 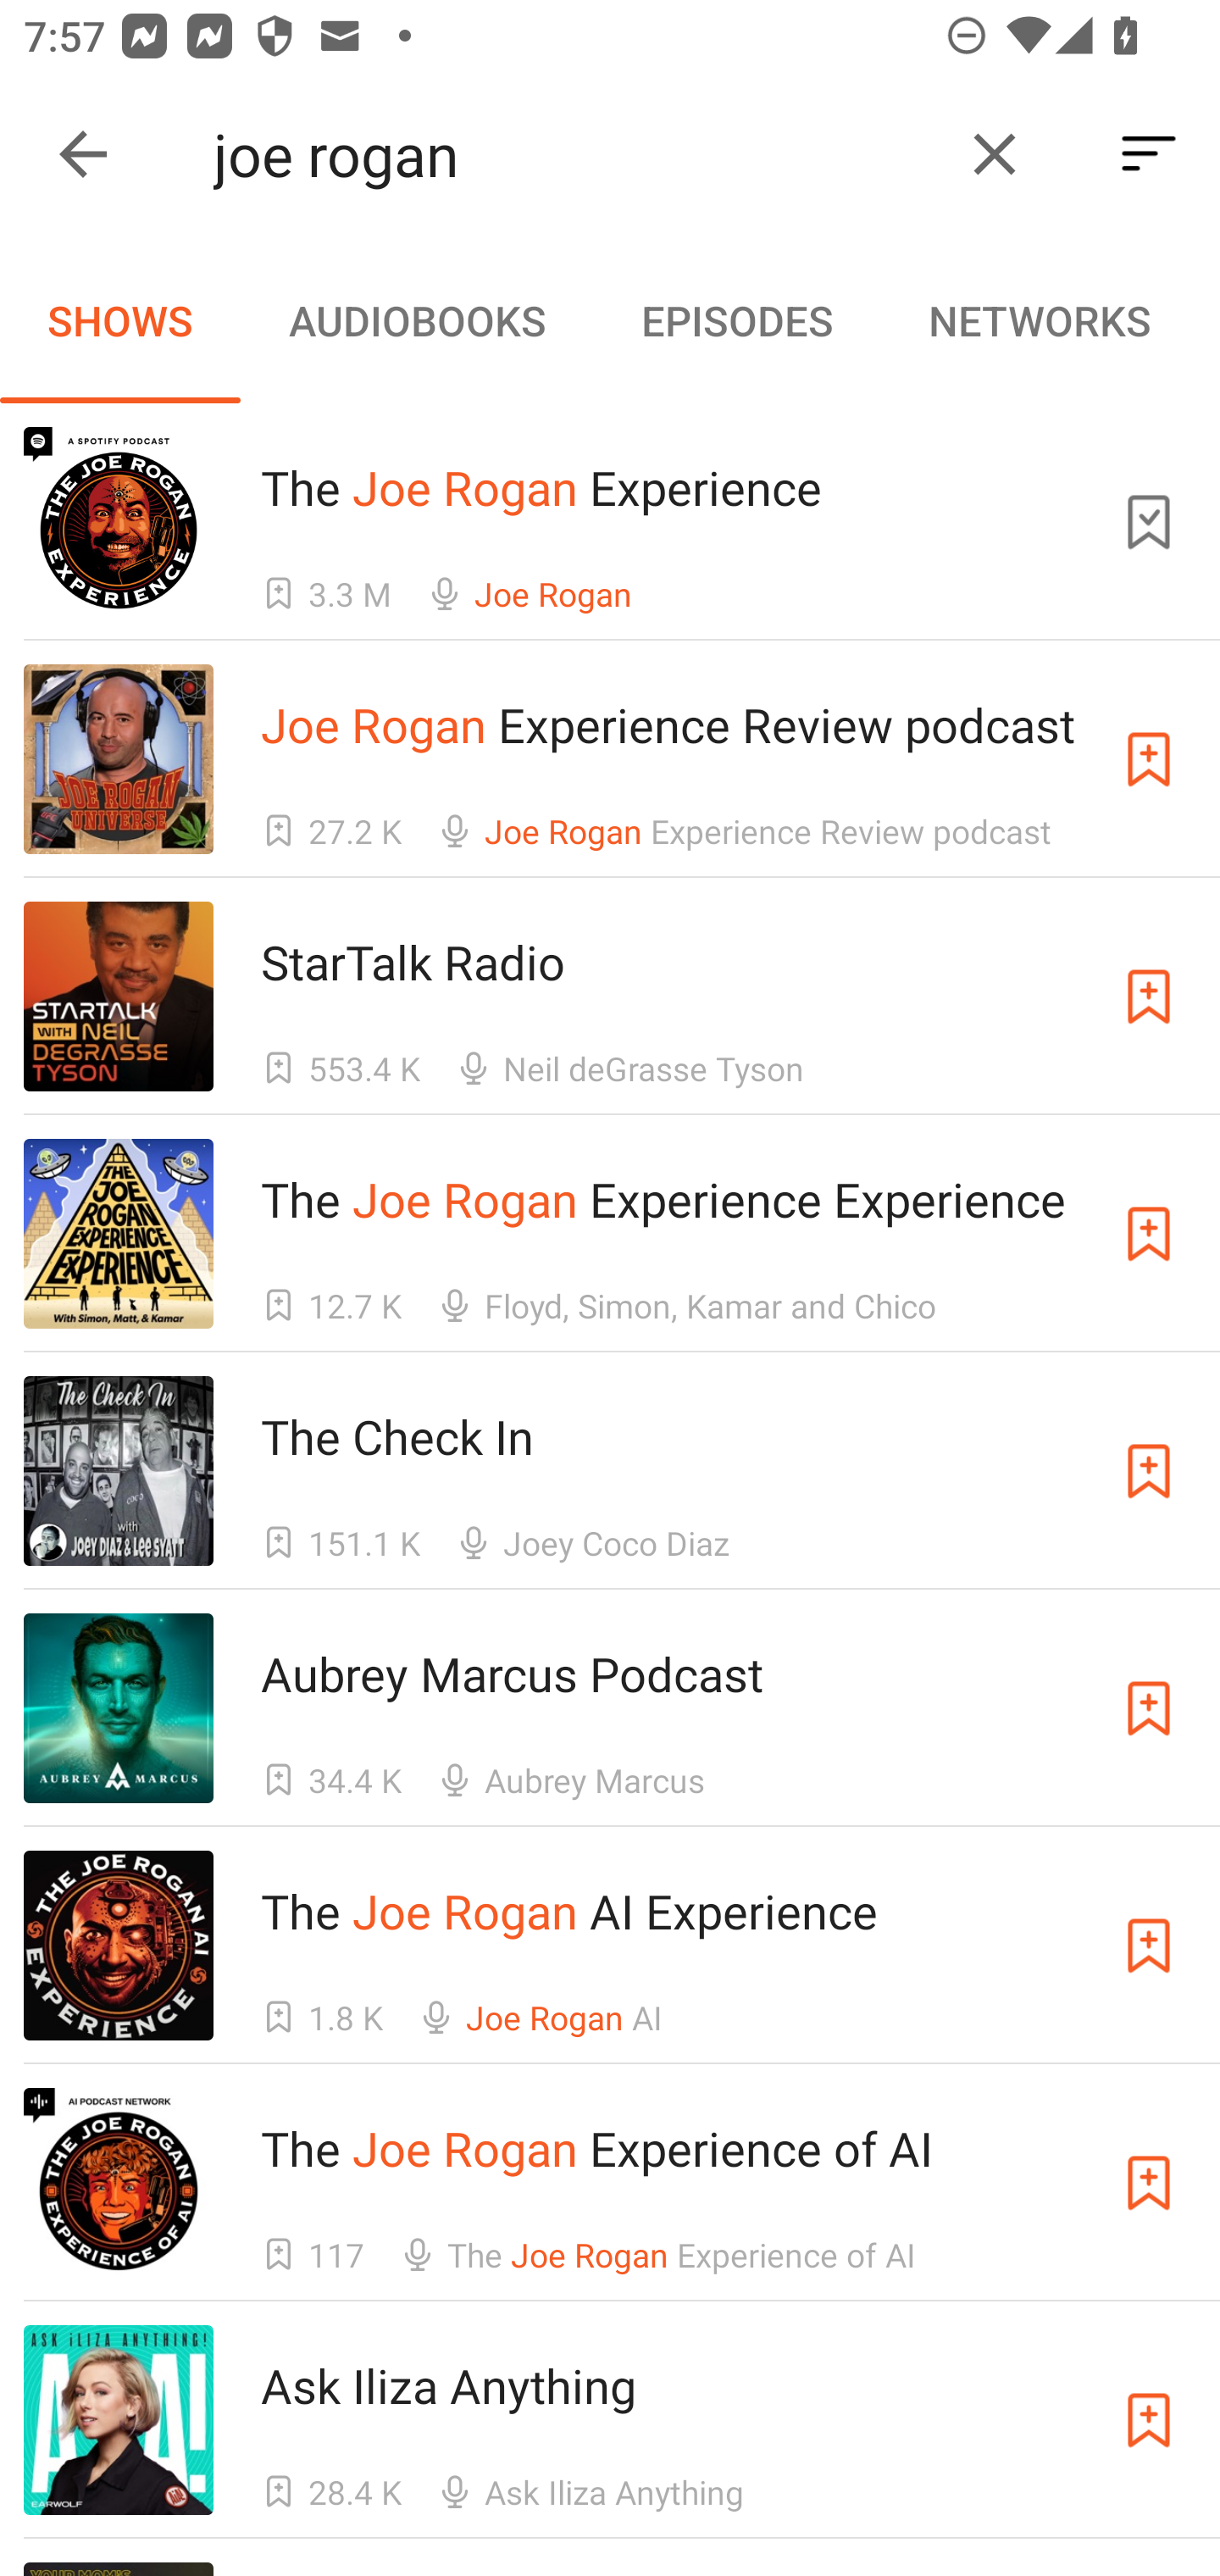 What do you see at coordinates (995, 154) in the screenshot?
I see `Clear query` at bounding box center [995, 154].